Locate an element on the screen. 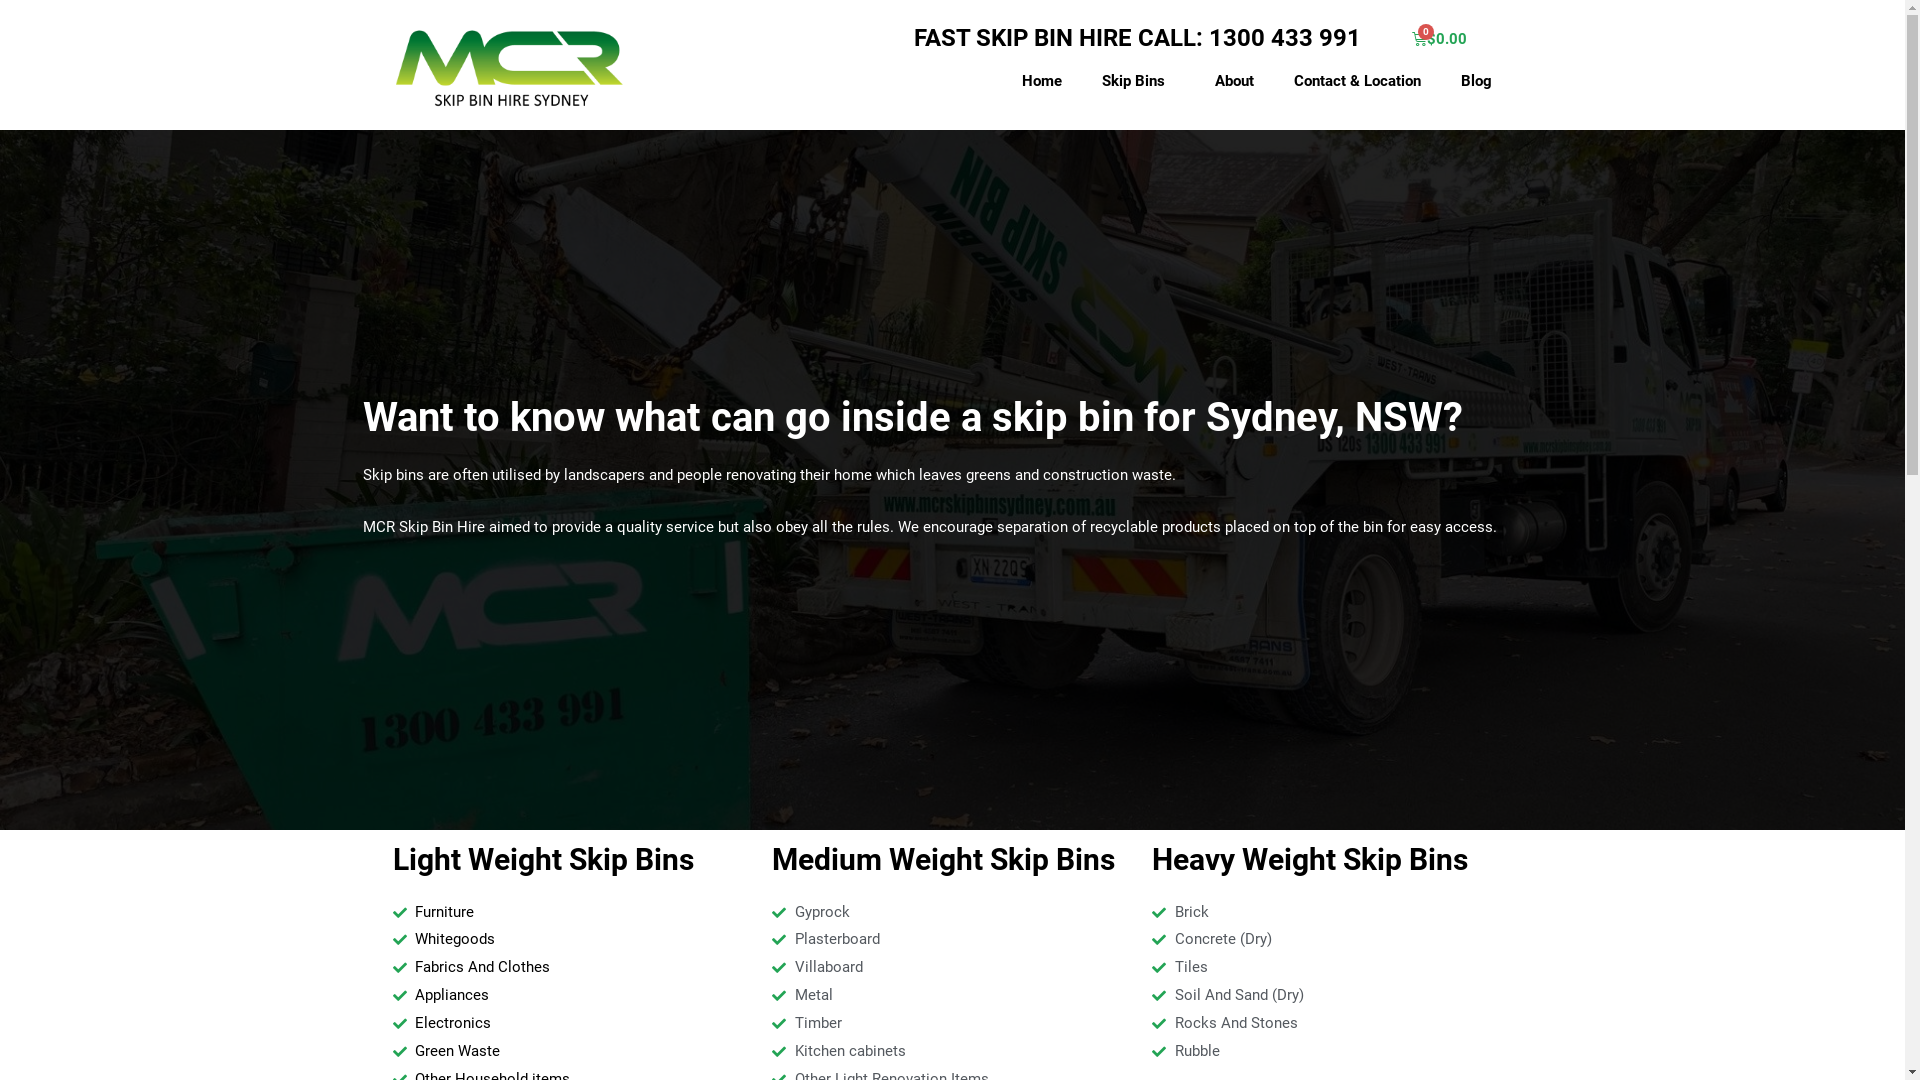 The height and width of the screenshot is (1080, 1920). Blog is located at coordinates (1476, 81).